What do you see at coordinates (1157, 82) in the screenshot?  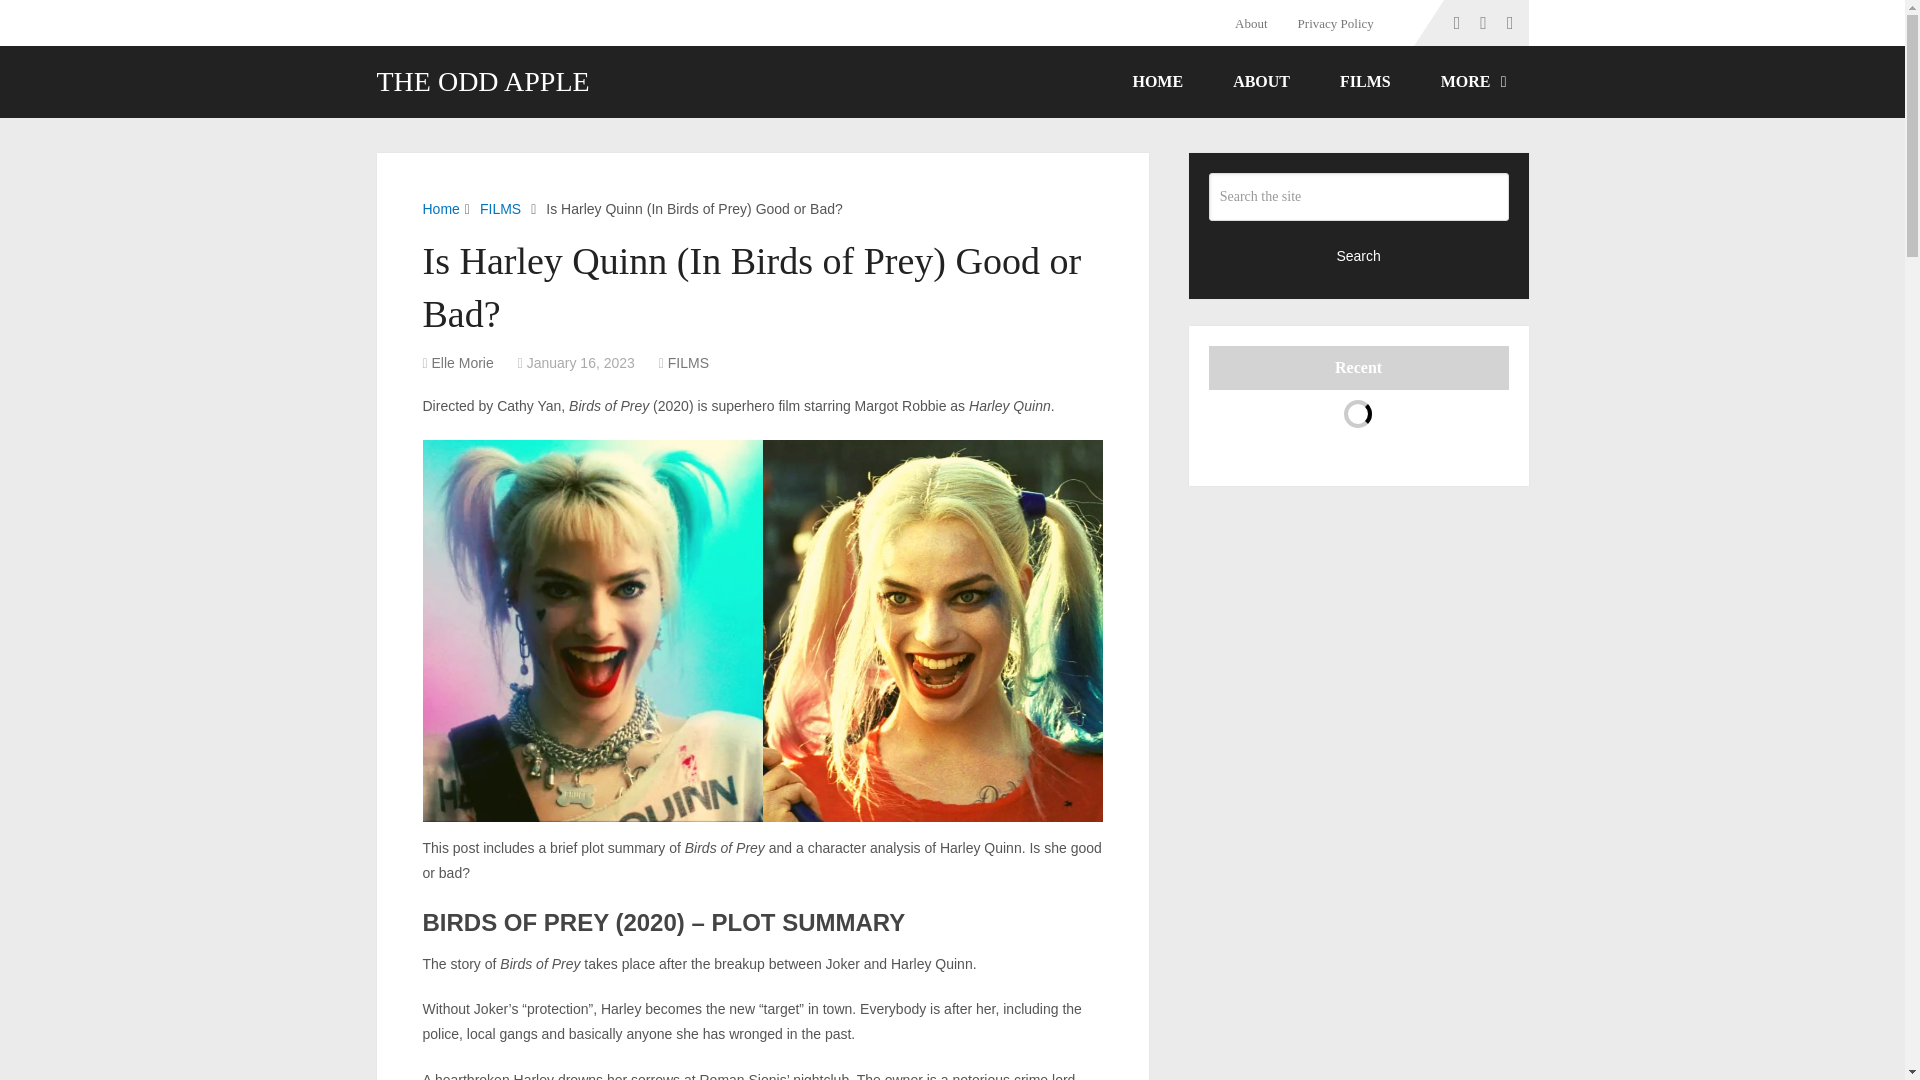 I see `HOME` at bounding box center [1157, 82].